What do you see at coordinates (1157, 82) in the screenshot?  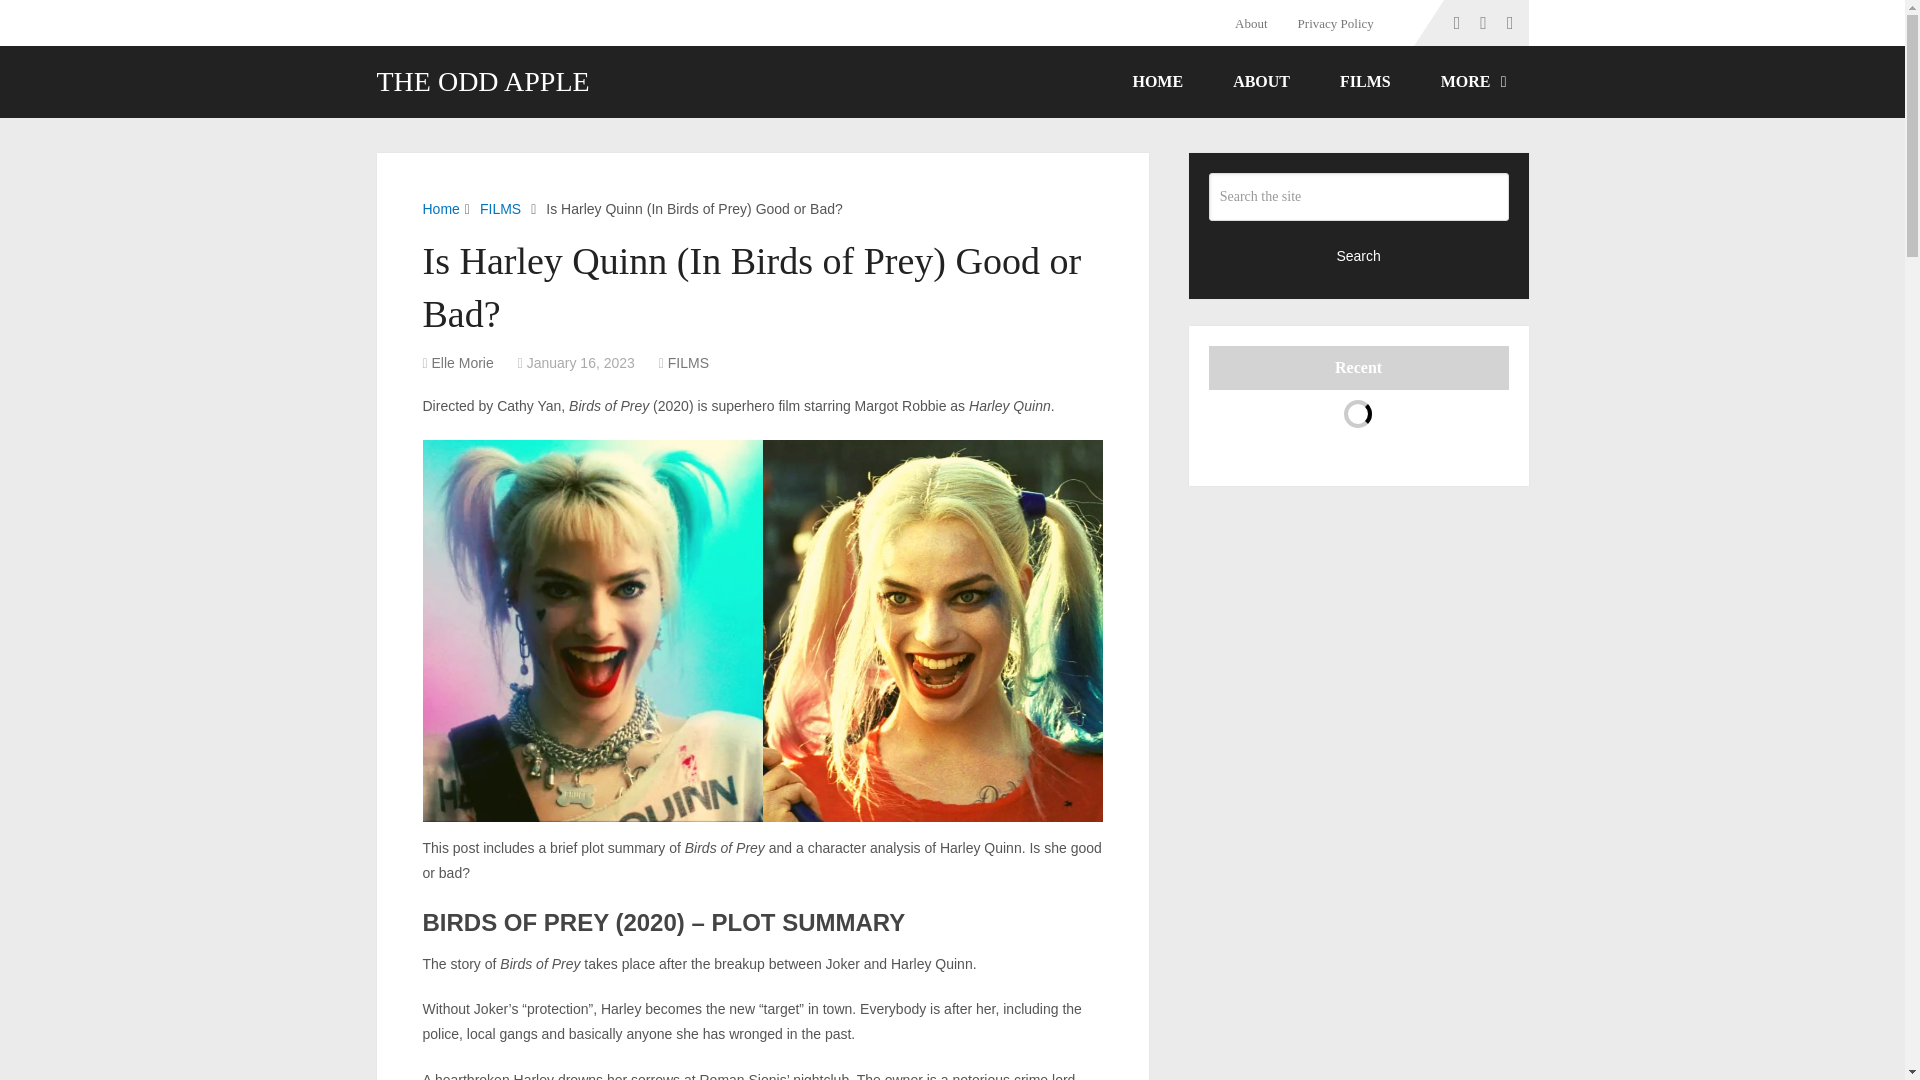 I see `HOME` at bounding box center [1157, 82].